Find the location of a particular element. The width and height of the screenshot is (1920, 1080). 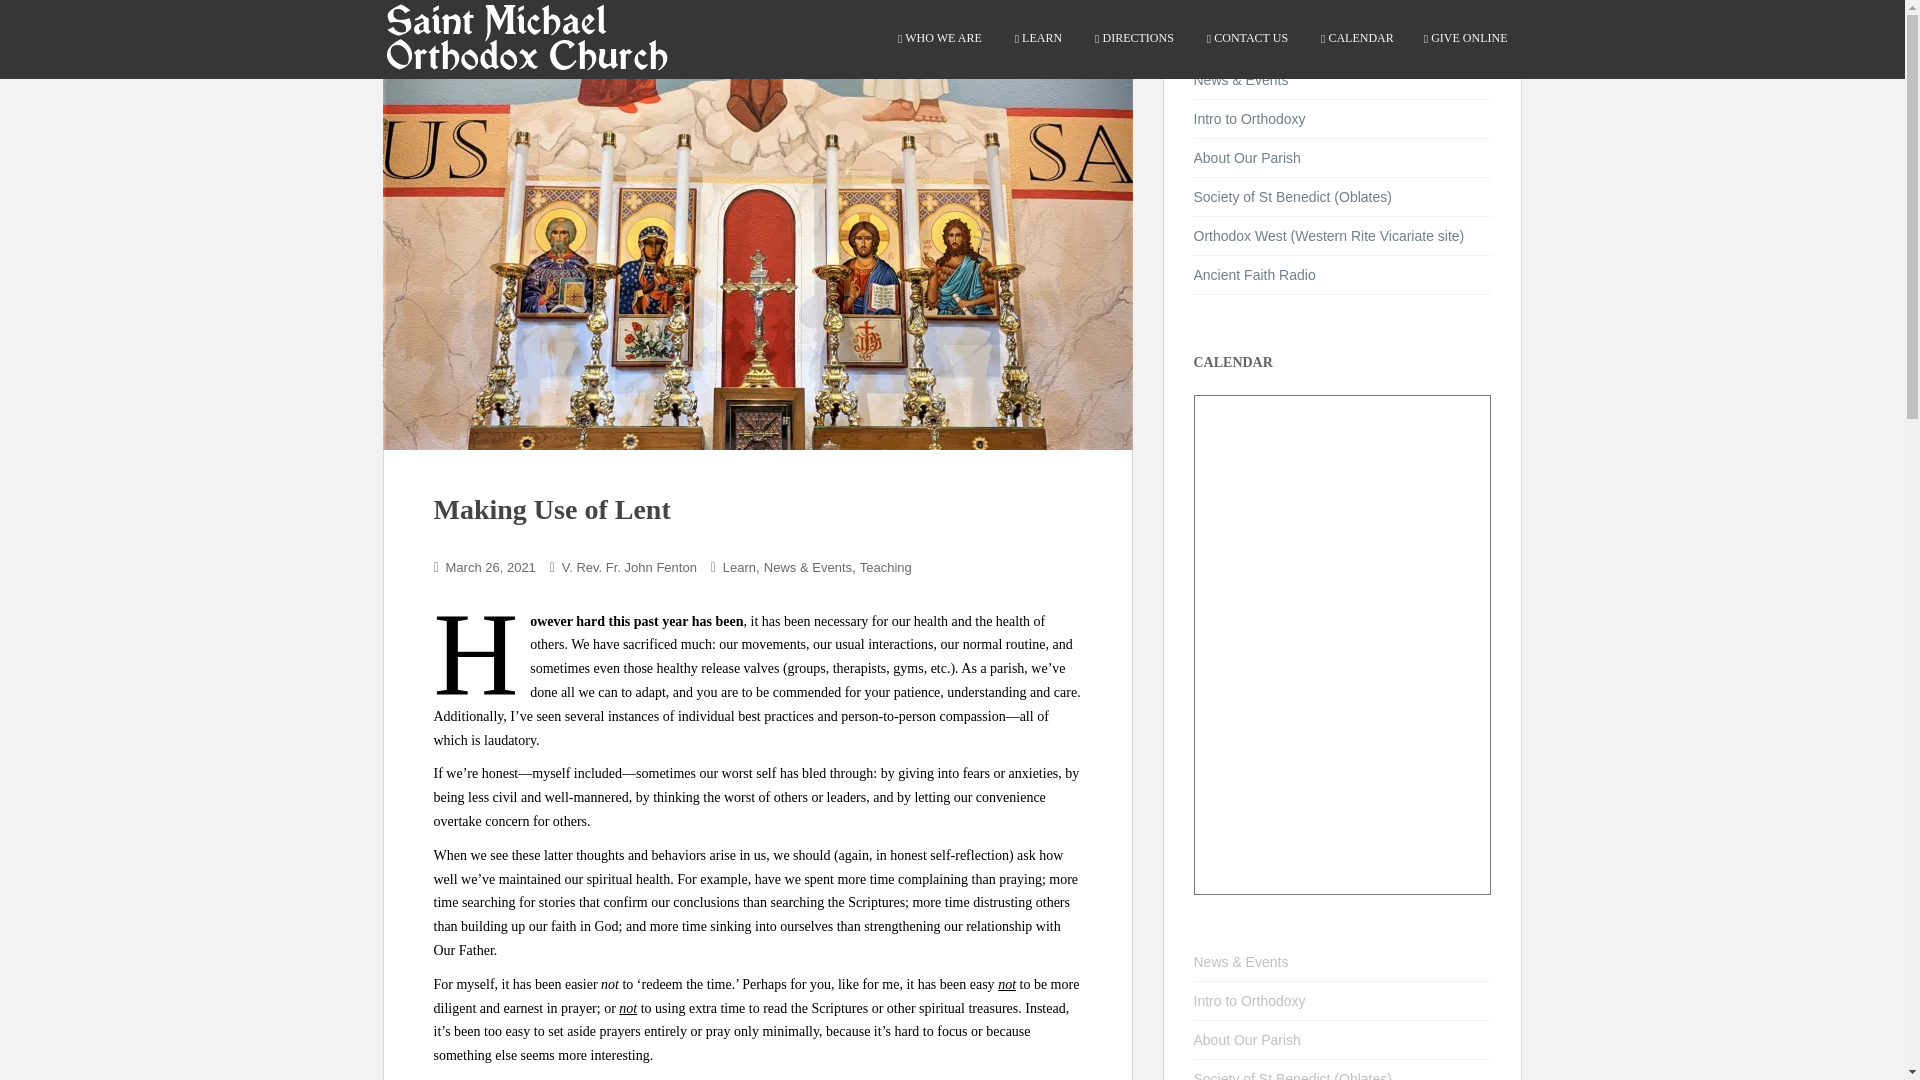

 GIVE ONLINE is located at coordinates (1466, 38).